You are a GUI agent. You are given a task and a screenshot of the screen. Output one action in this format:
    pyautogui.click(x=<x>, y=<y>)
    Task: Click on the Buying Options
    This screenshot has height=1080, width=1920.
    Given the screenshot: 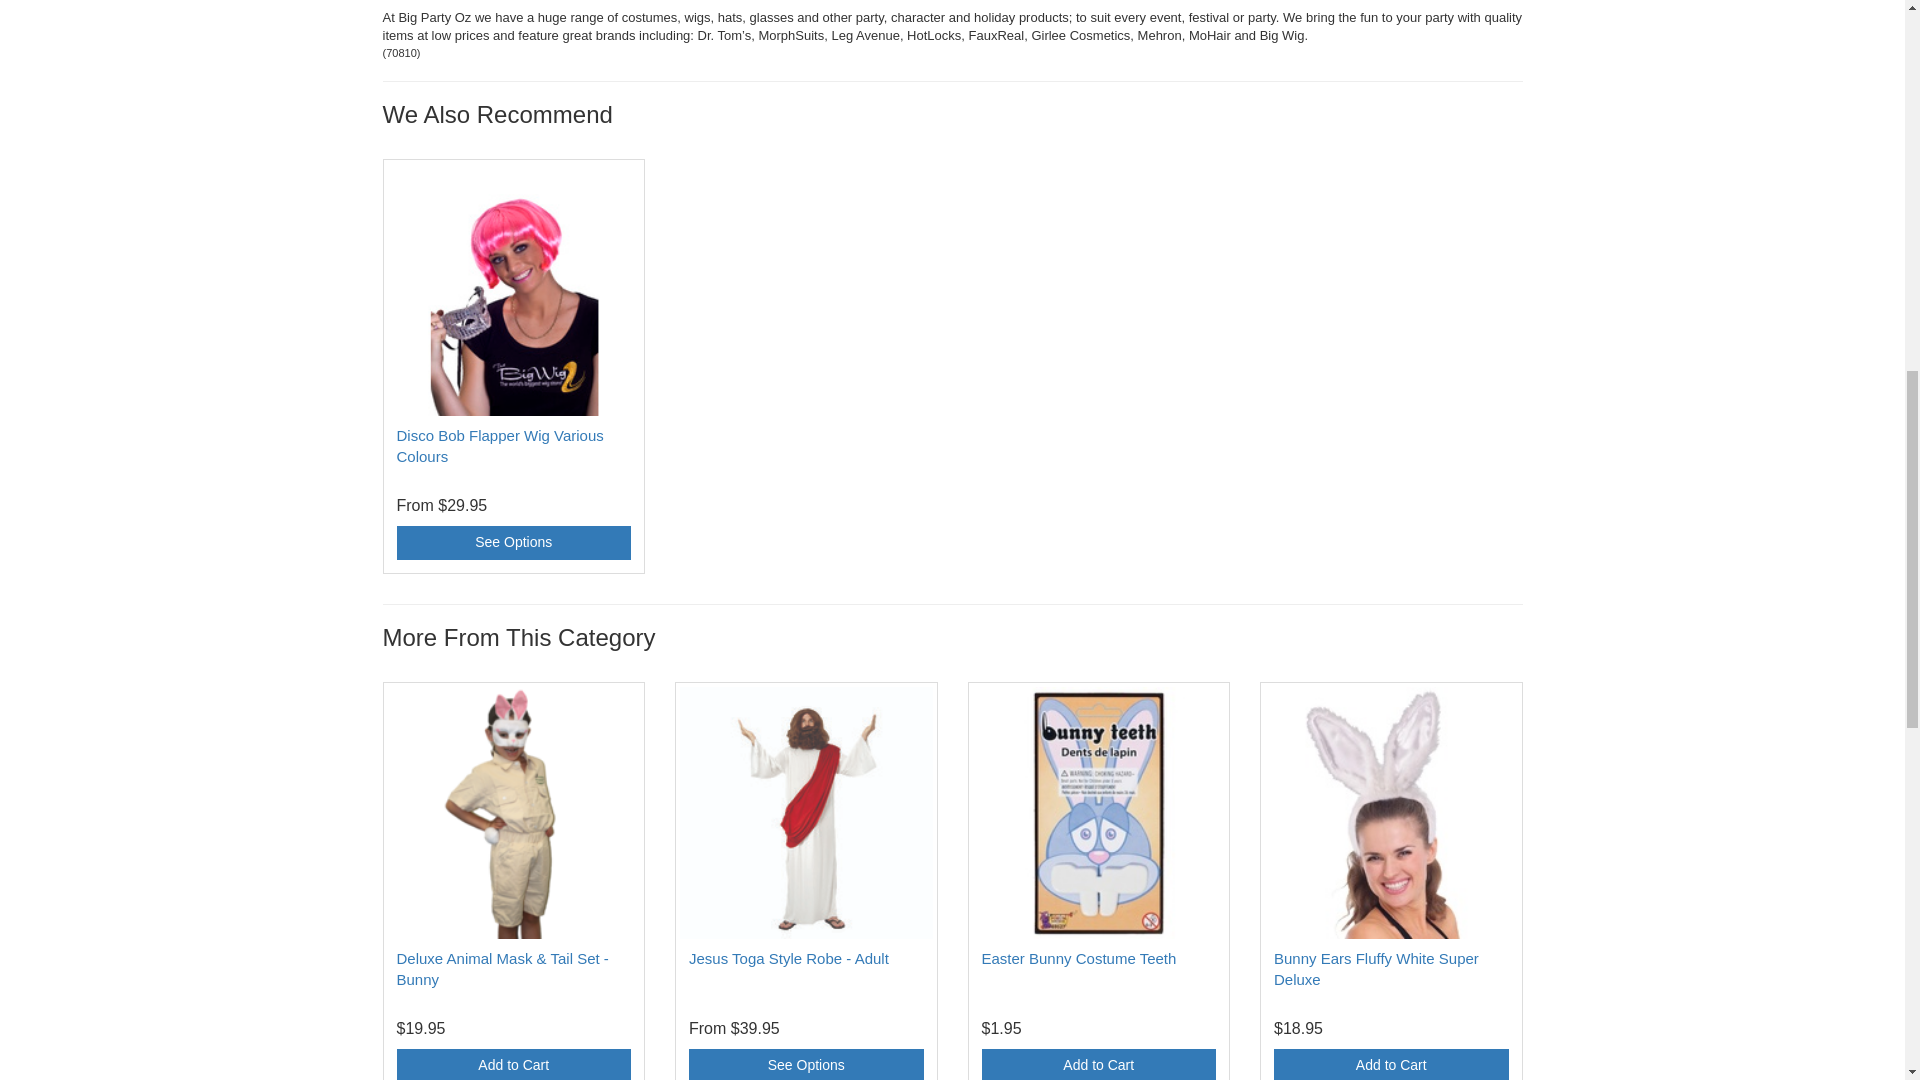 What is the action you would take?
    pyautogui.click(x=513, y=542)
    